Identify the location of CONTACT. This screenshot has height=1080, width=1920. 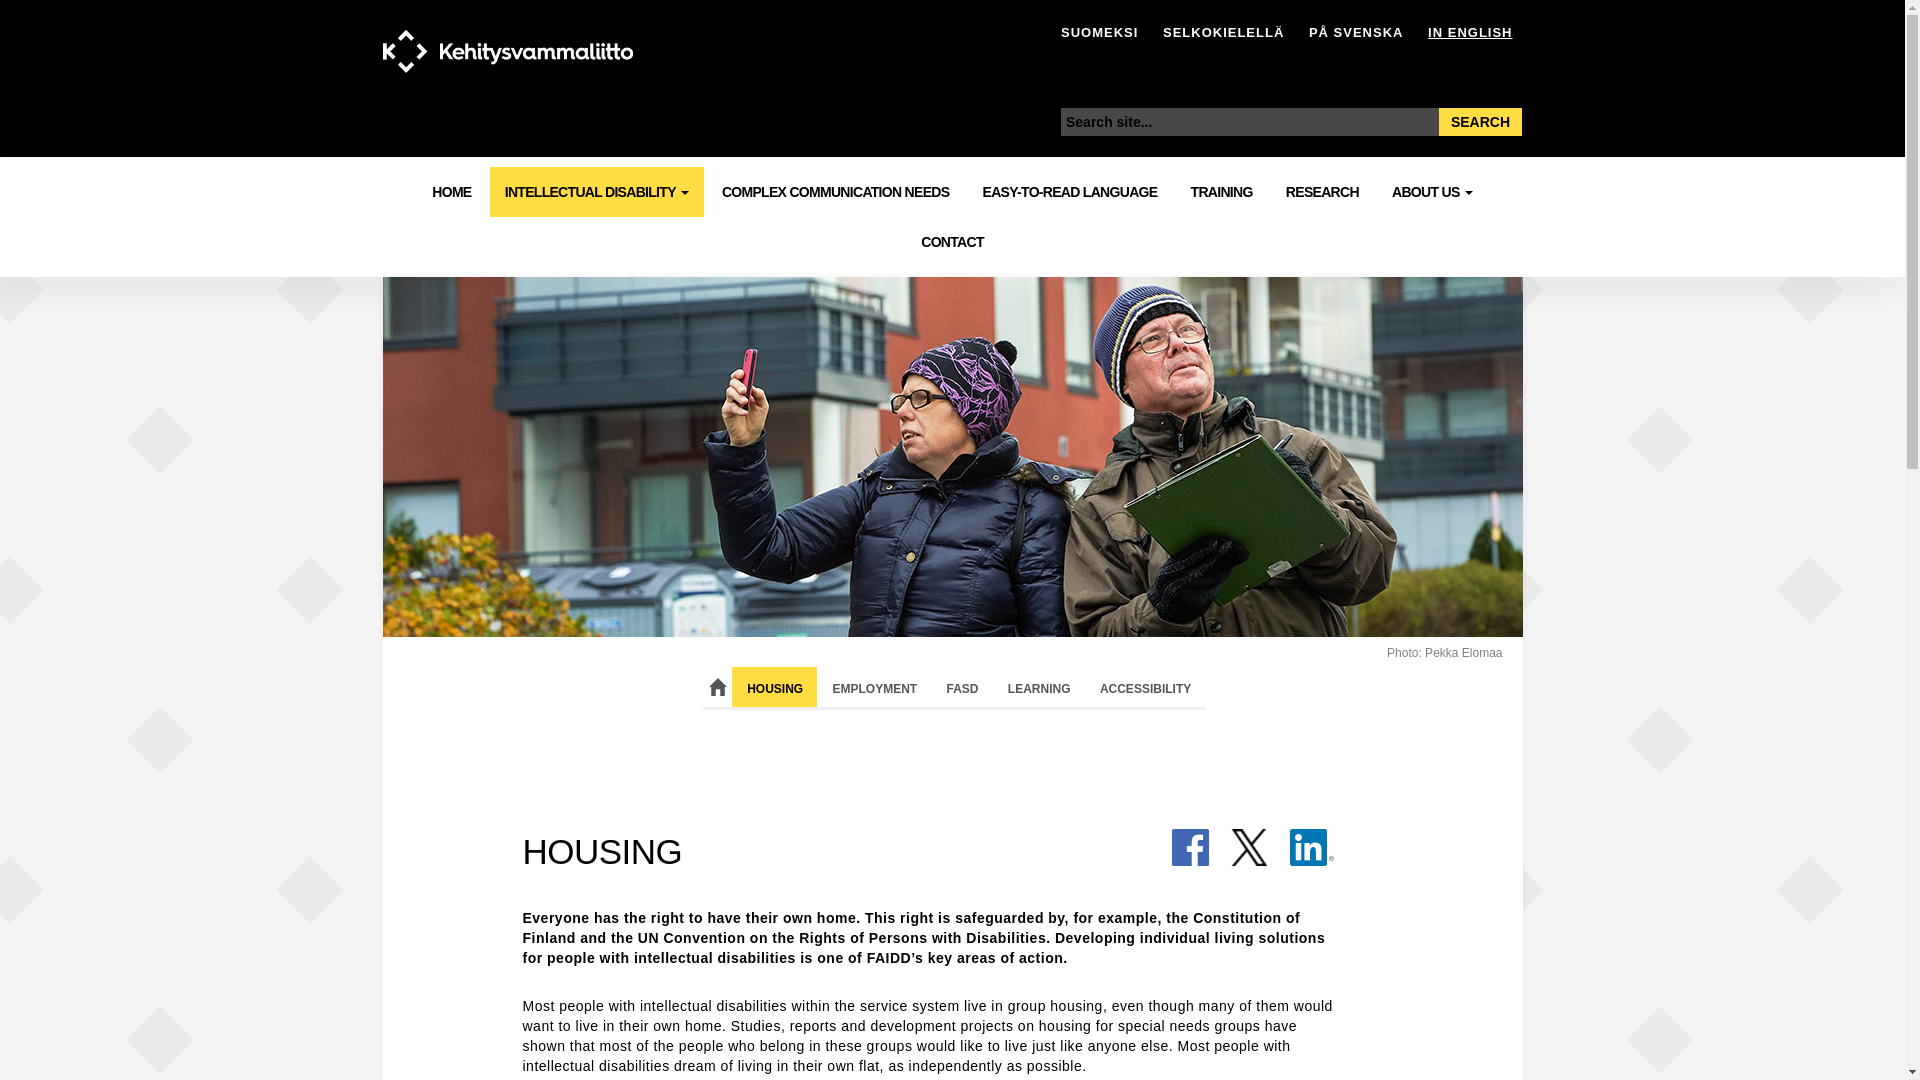
(952, 242).